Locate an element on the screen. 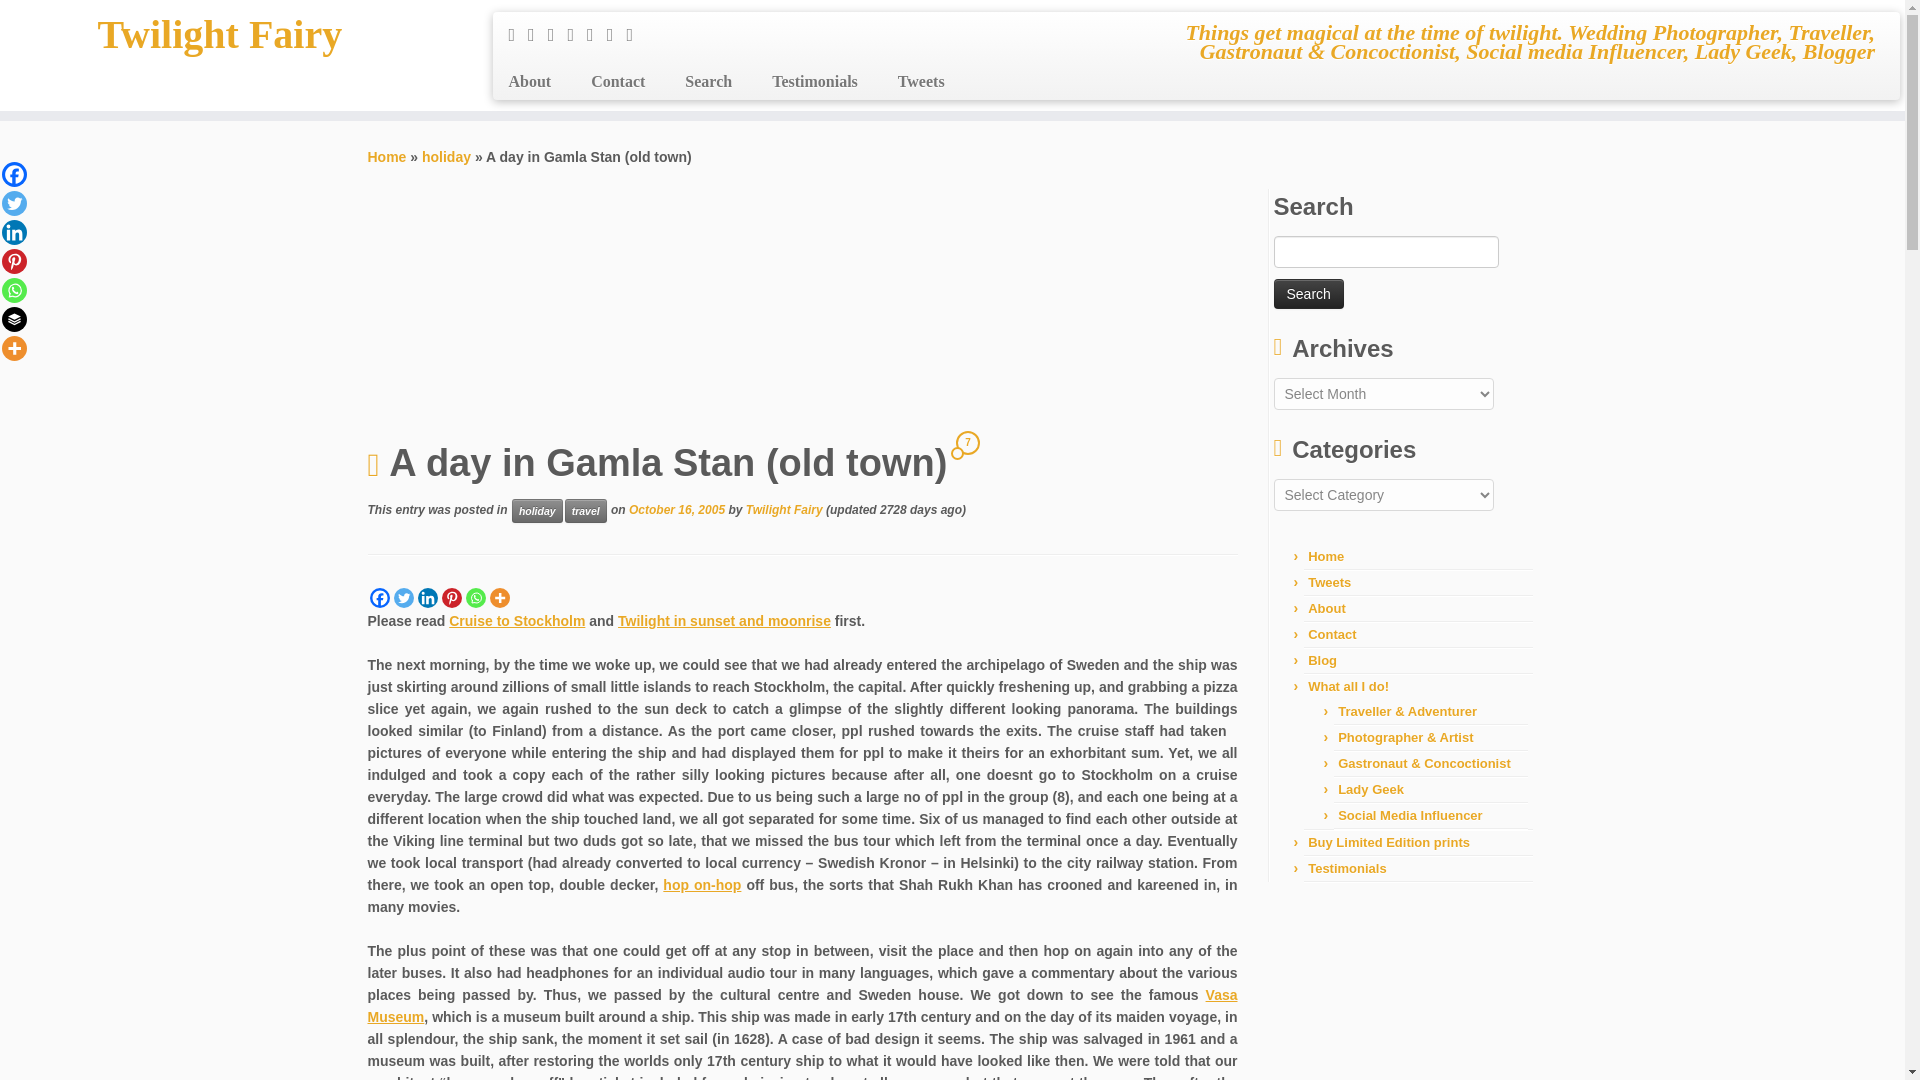 This screenshot has width=1920, height=1080. Twilight Fairy is located at coordinates (220, 34).